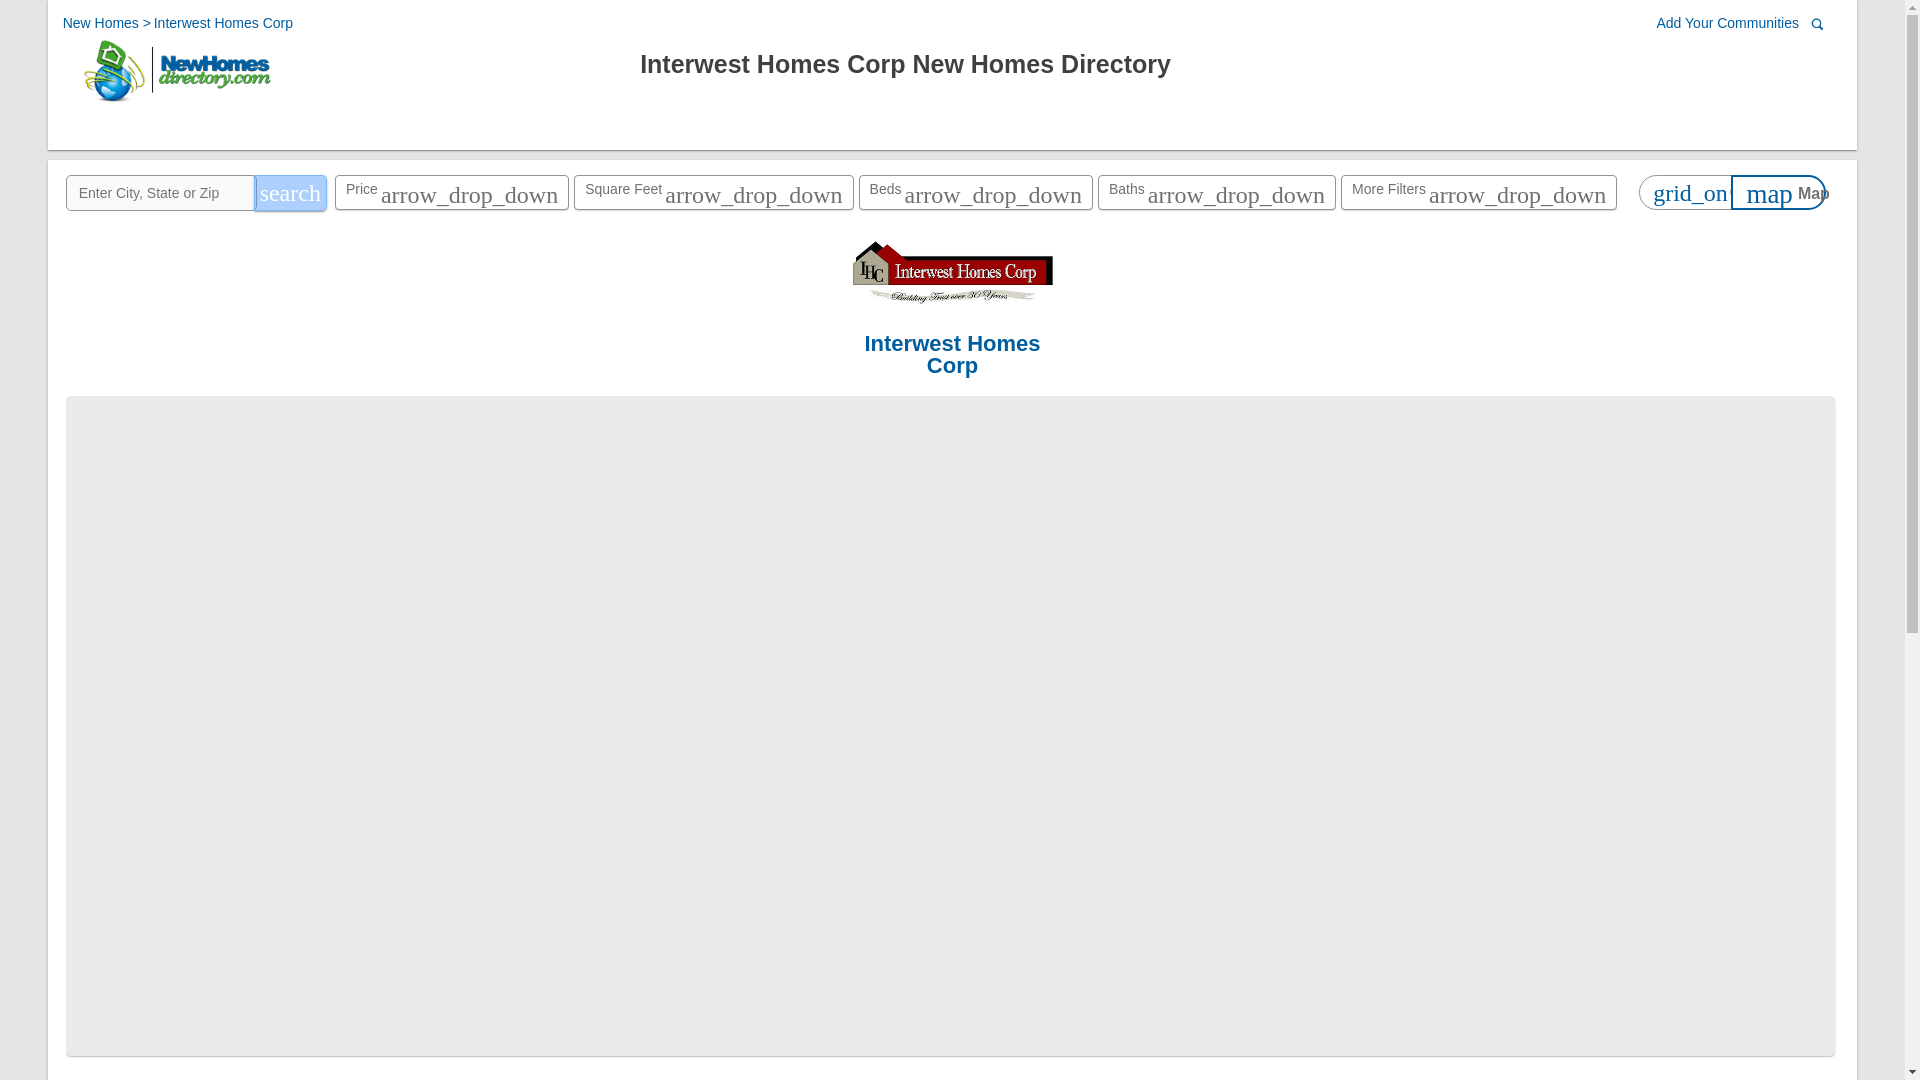 The height and width of the screenshot is (1080, 1920). I want to click on Add Your Communities, so click(1732, 24).